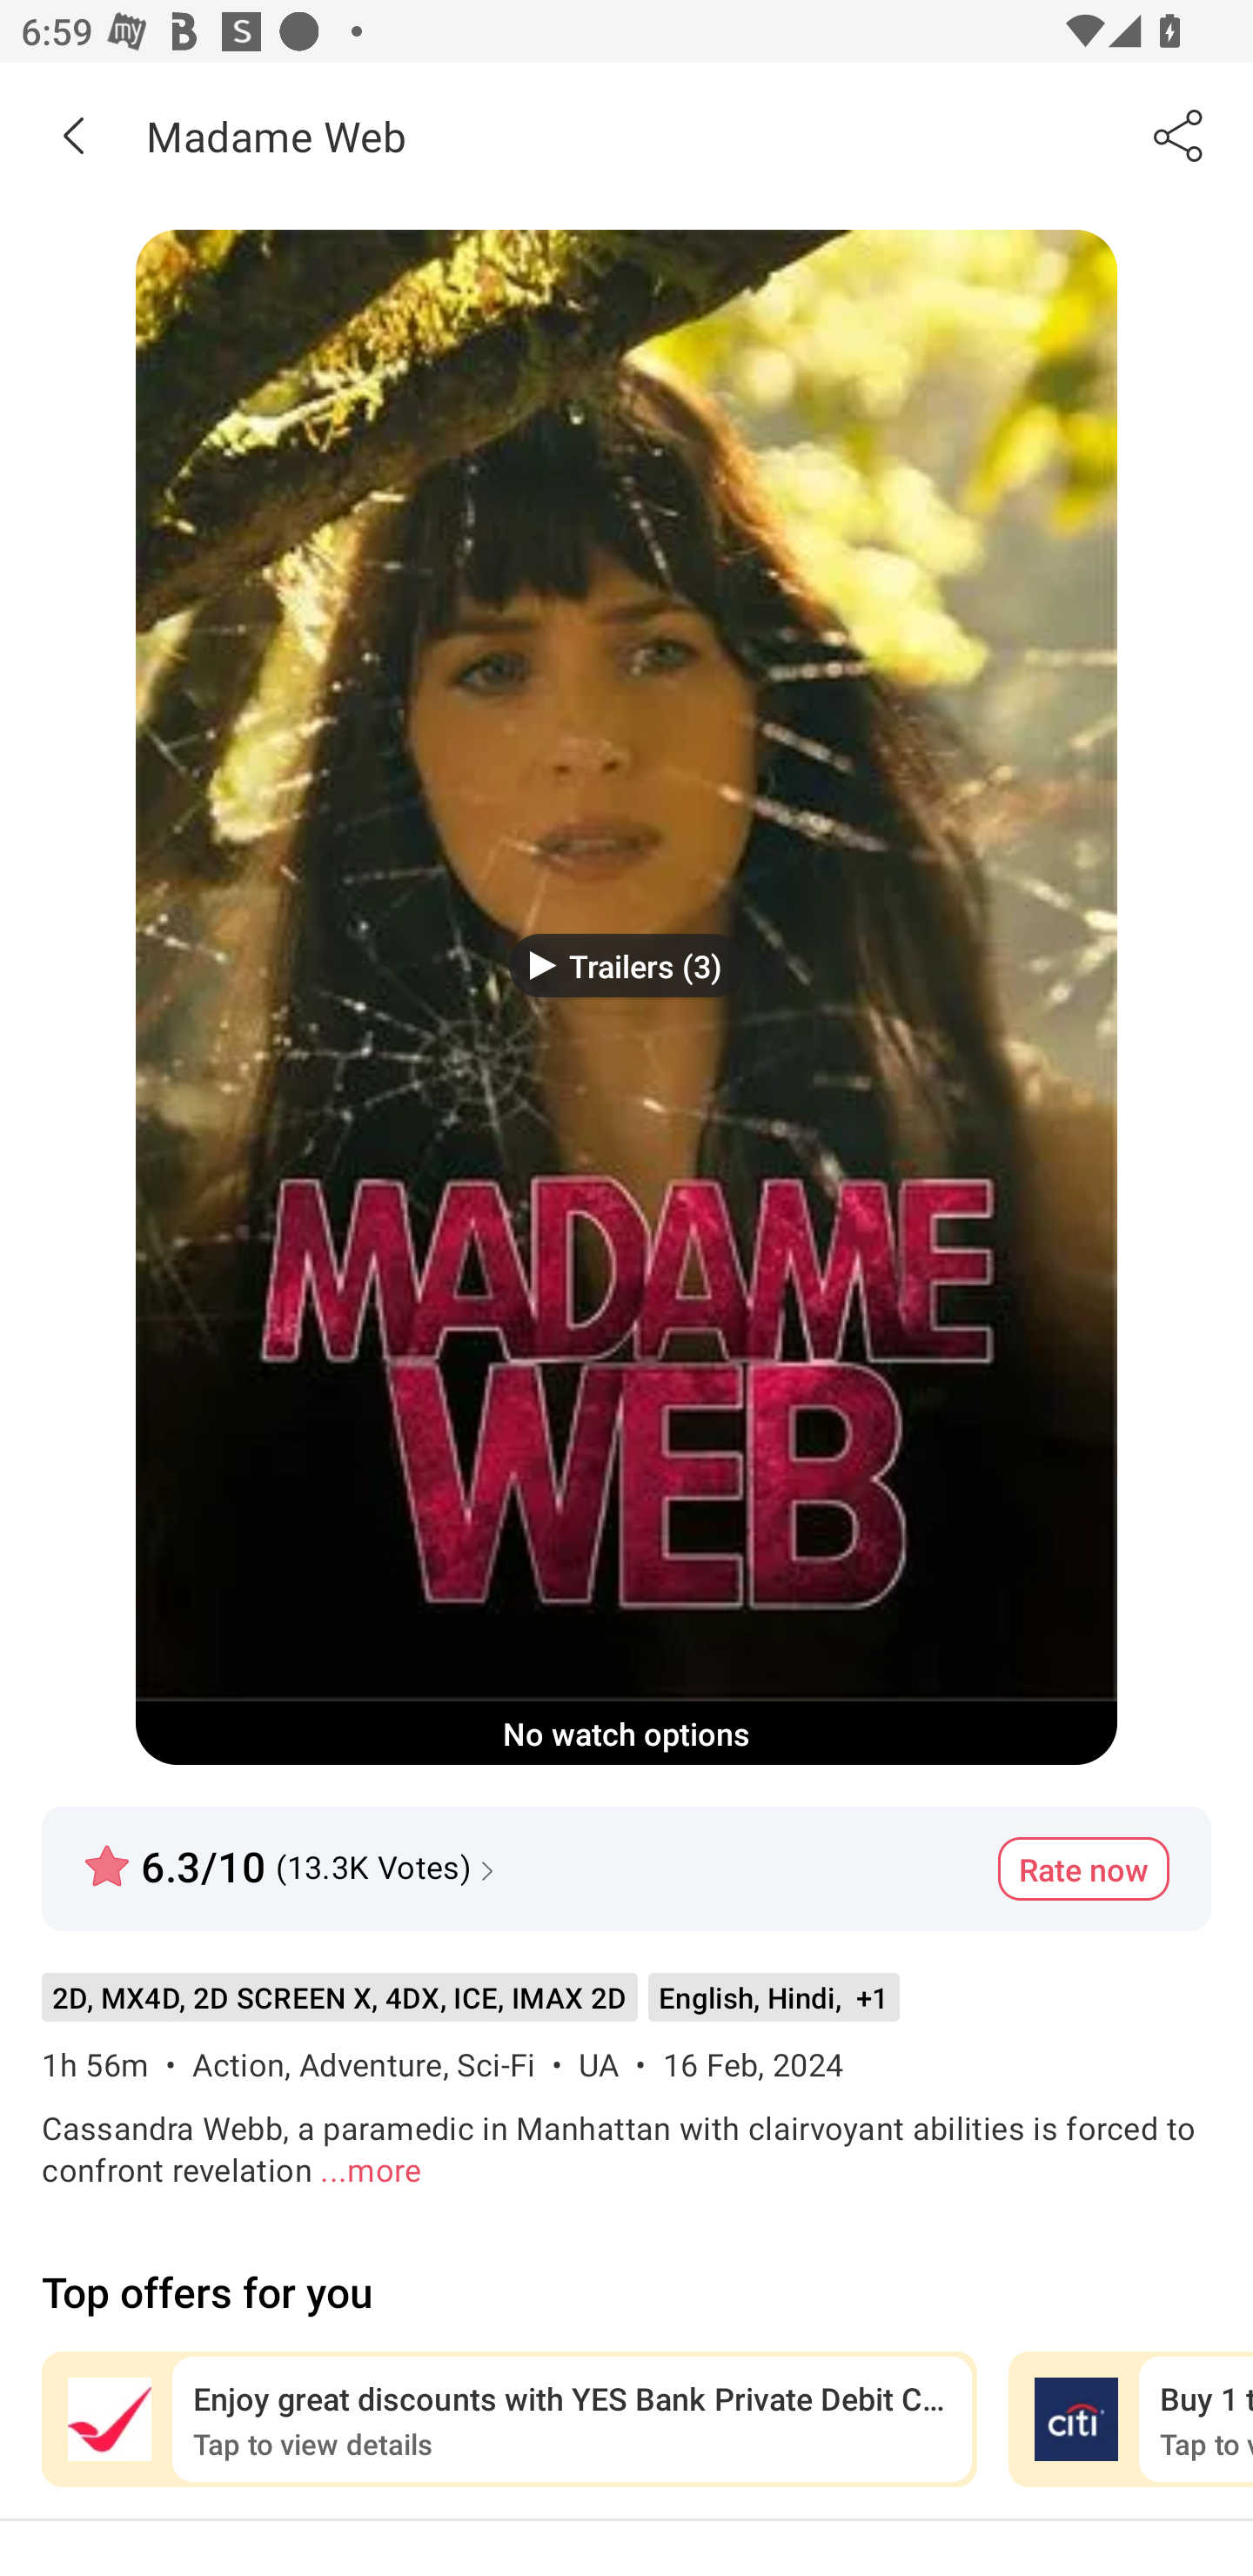 The width and height of the screenshot is (1253, 2576). What do you see at coordinates (292, 1854) in the screenshot?
I see `6.3/10 (13.3K Votes)` at bounding box center [292, 1854].